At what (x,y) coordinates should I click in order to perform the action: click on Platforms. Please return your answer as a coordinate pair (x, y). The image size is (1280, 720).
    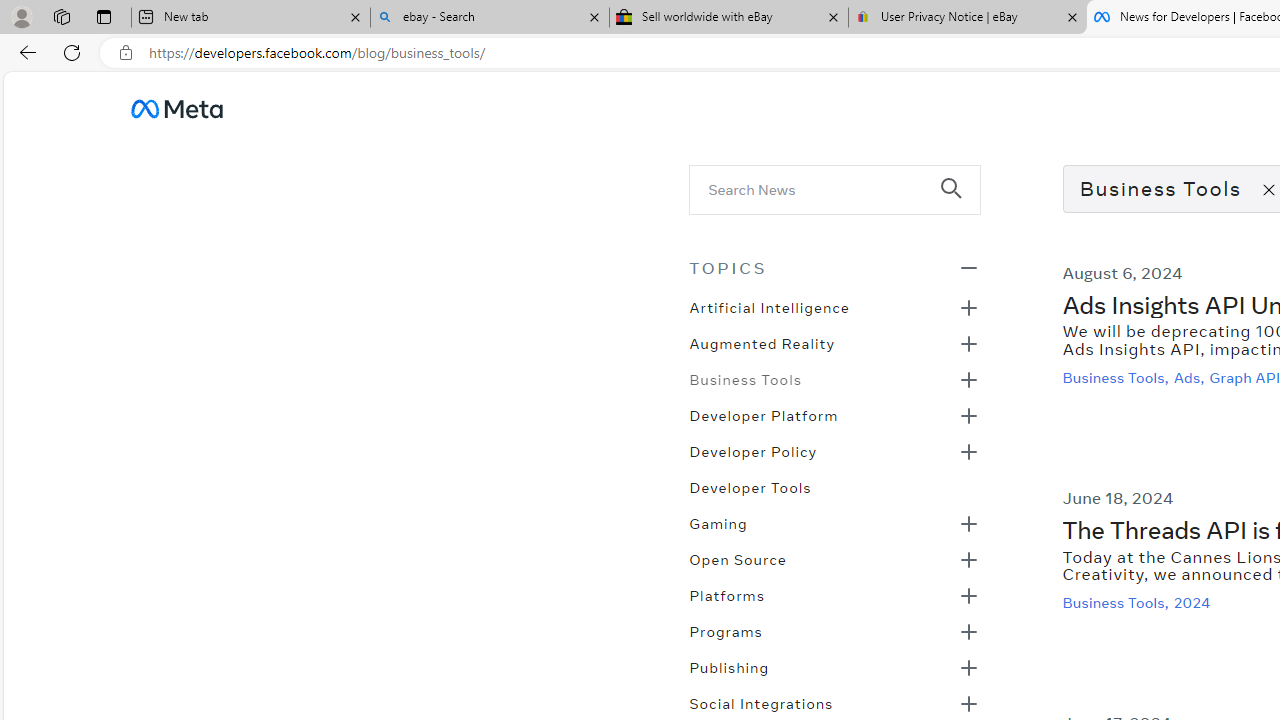
    Looking at the image, I should click on (726, 594).